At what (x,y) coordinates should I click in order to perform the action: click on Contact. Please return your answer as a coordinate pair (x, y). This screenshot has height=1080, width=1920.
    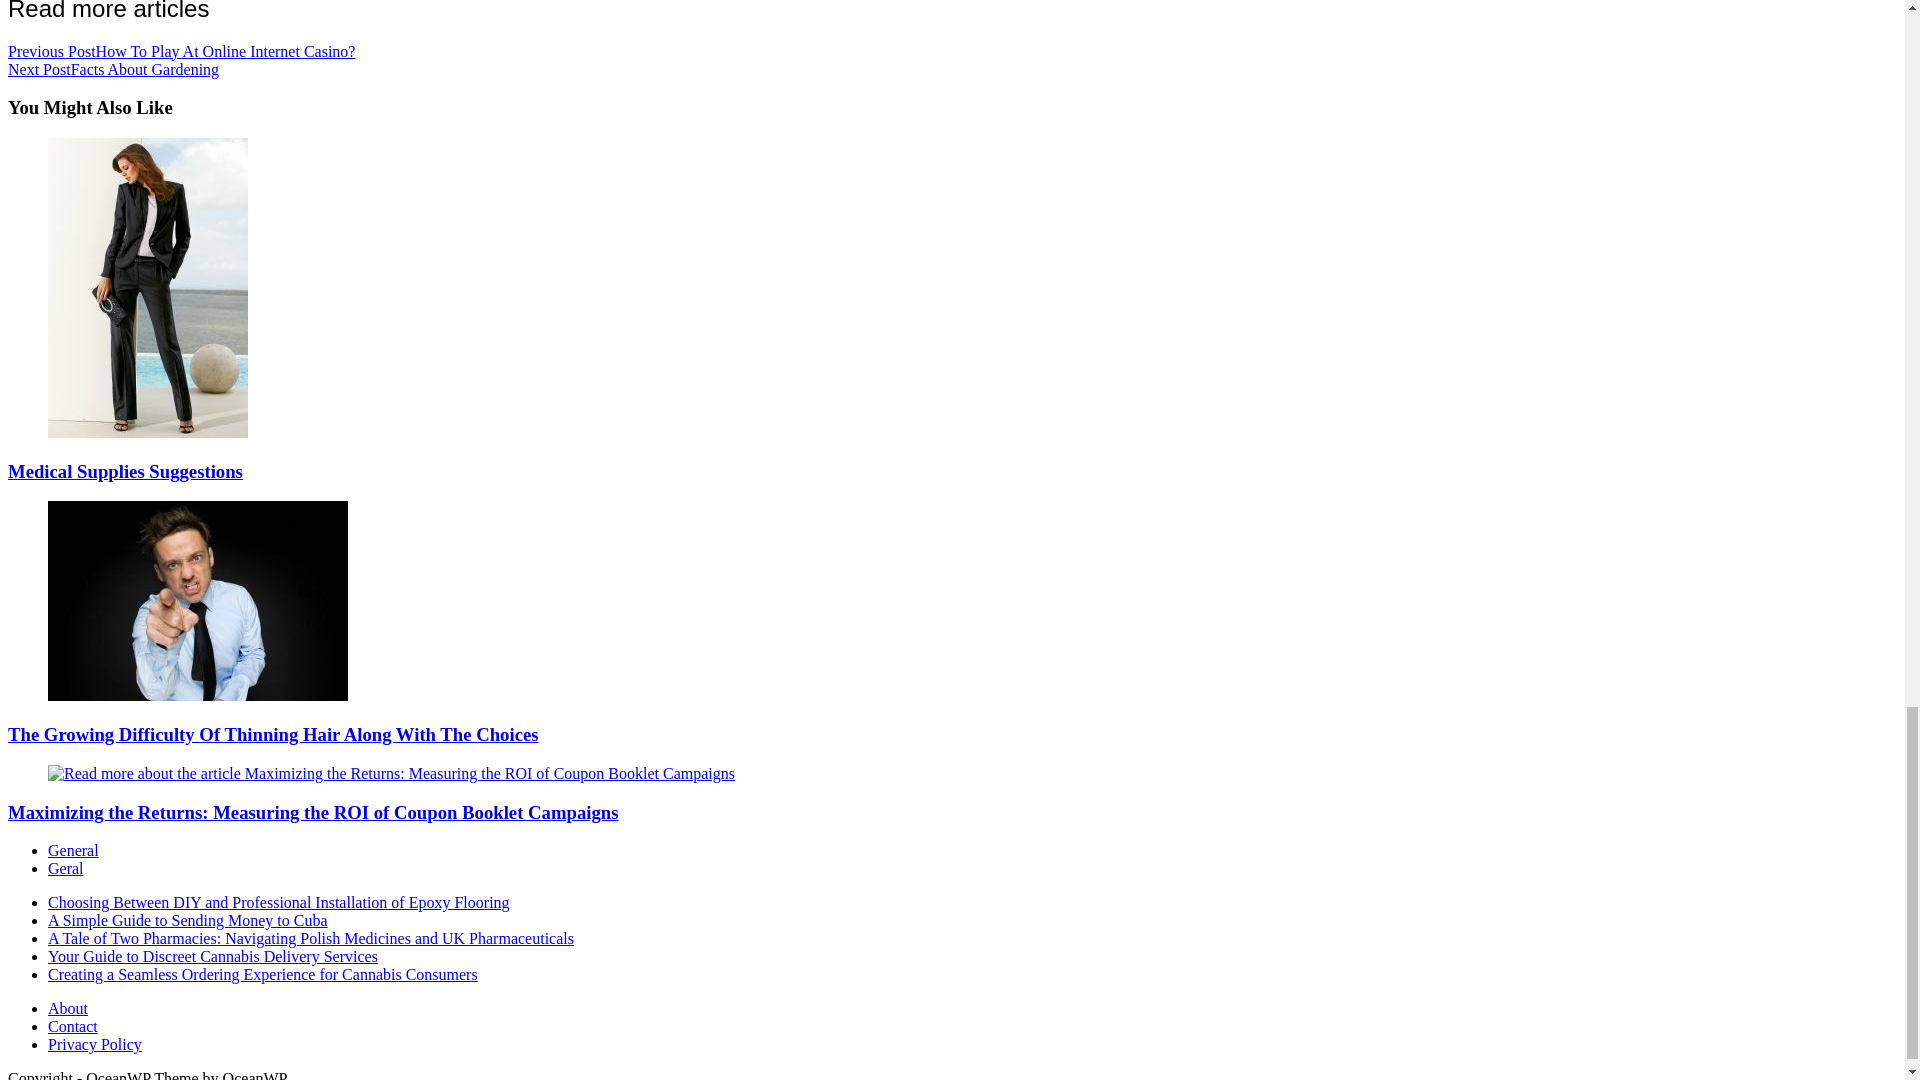
    Looking at the image, I should click on (72, 1026).